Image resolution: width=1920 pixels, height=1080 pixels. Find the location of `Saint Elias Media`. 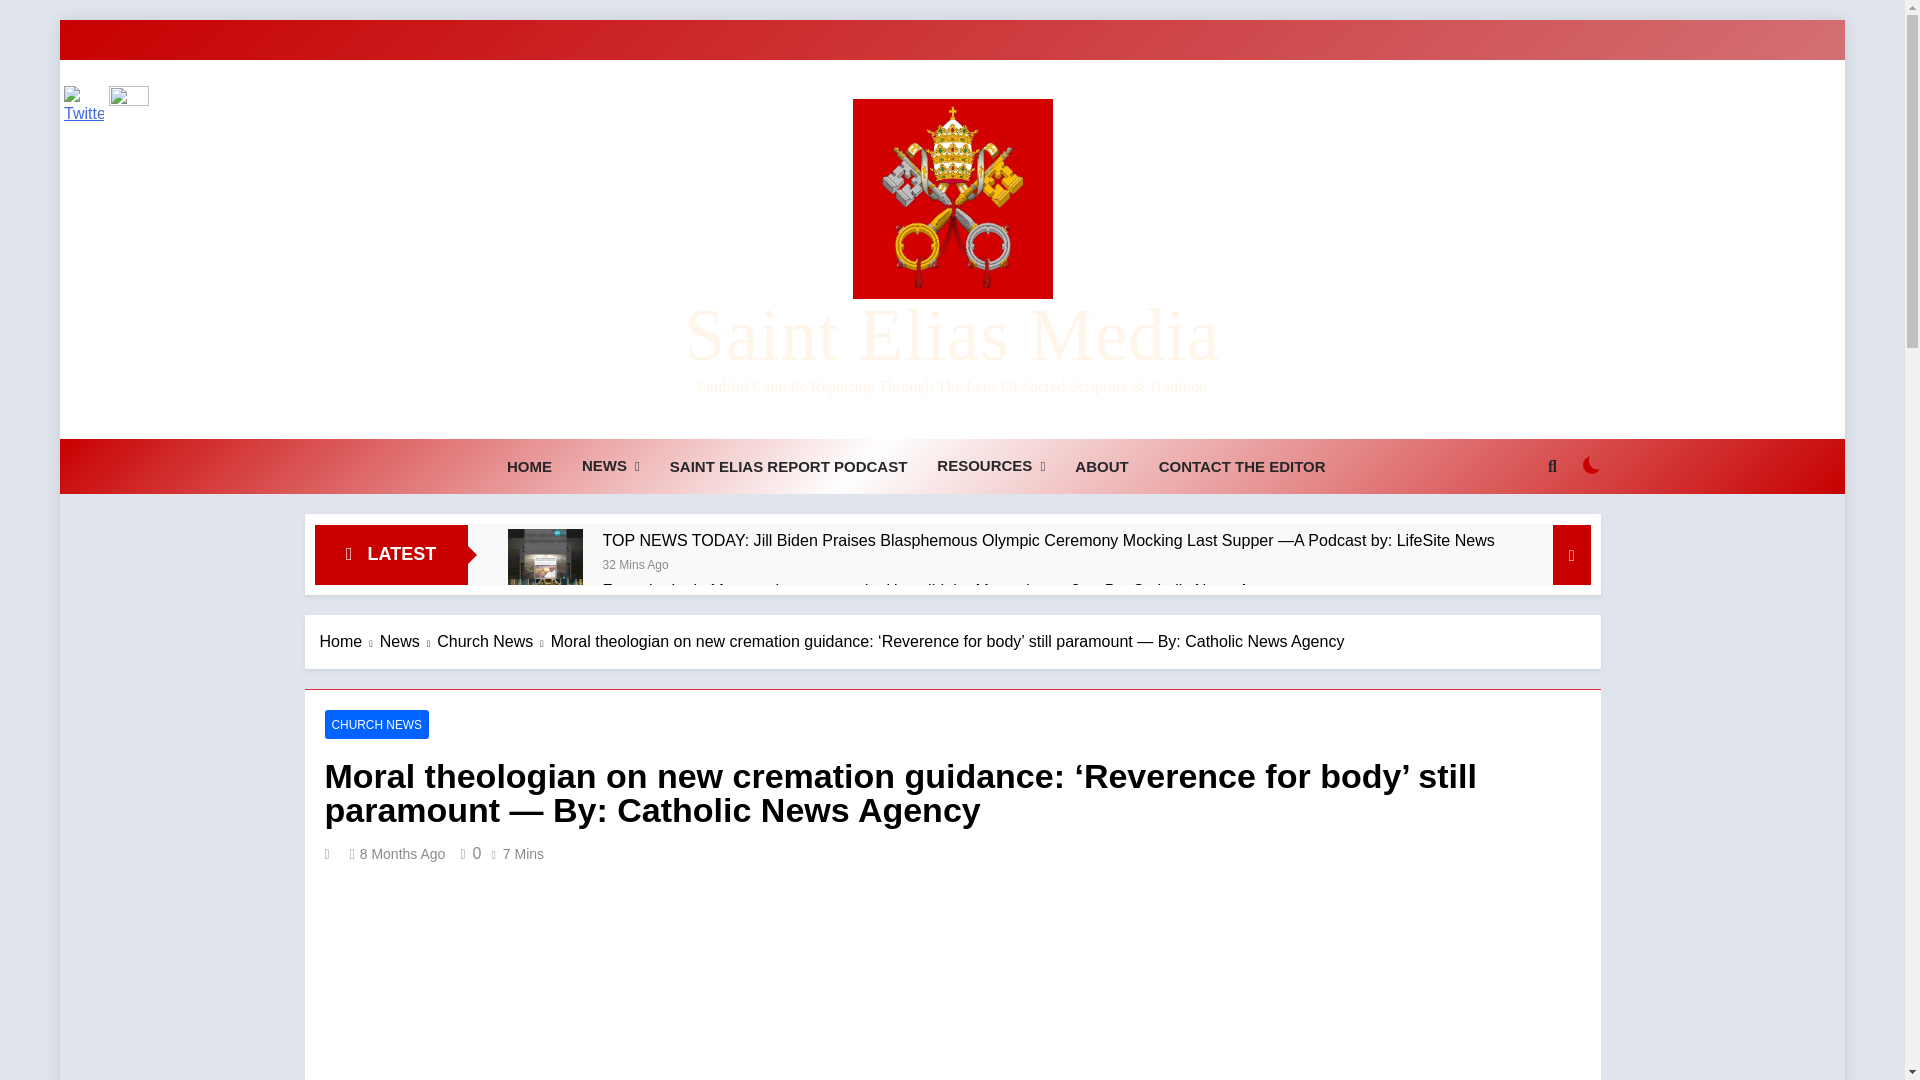

Saint Elias Media is located at coordinates (951, 334).